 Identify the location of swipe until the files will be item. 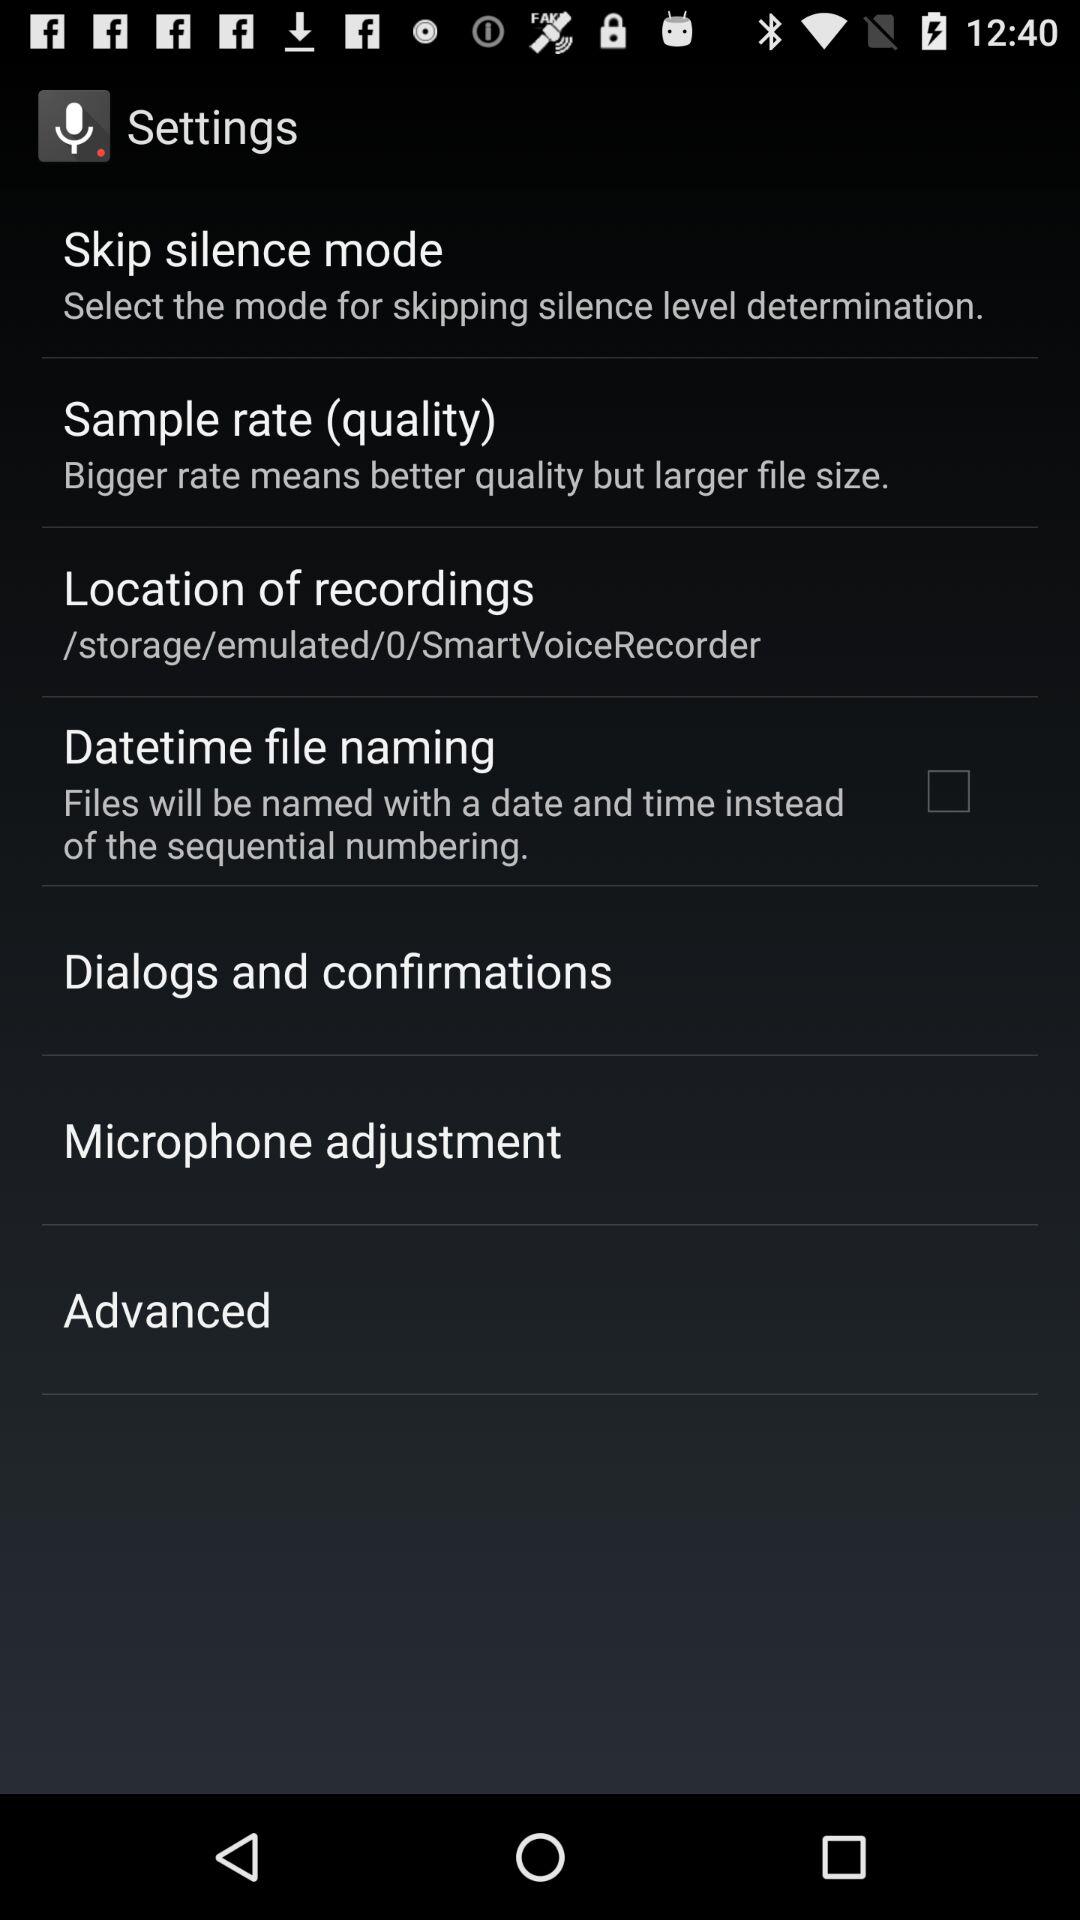
(464, 822).